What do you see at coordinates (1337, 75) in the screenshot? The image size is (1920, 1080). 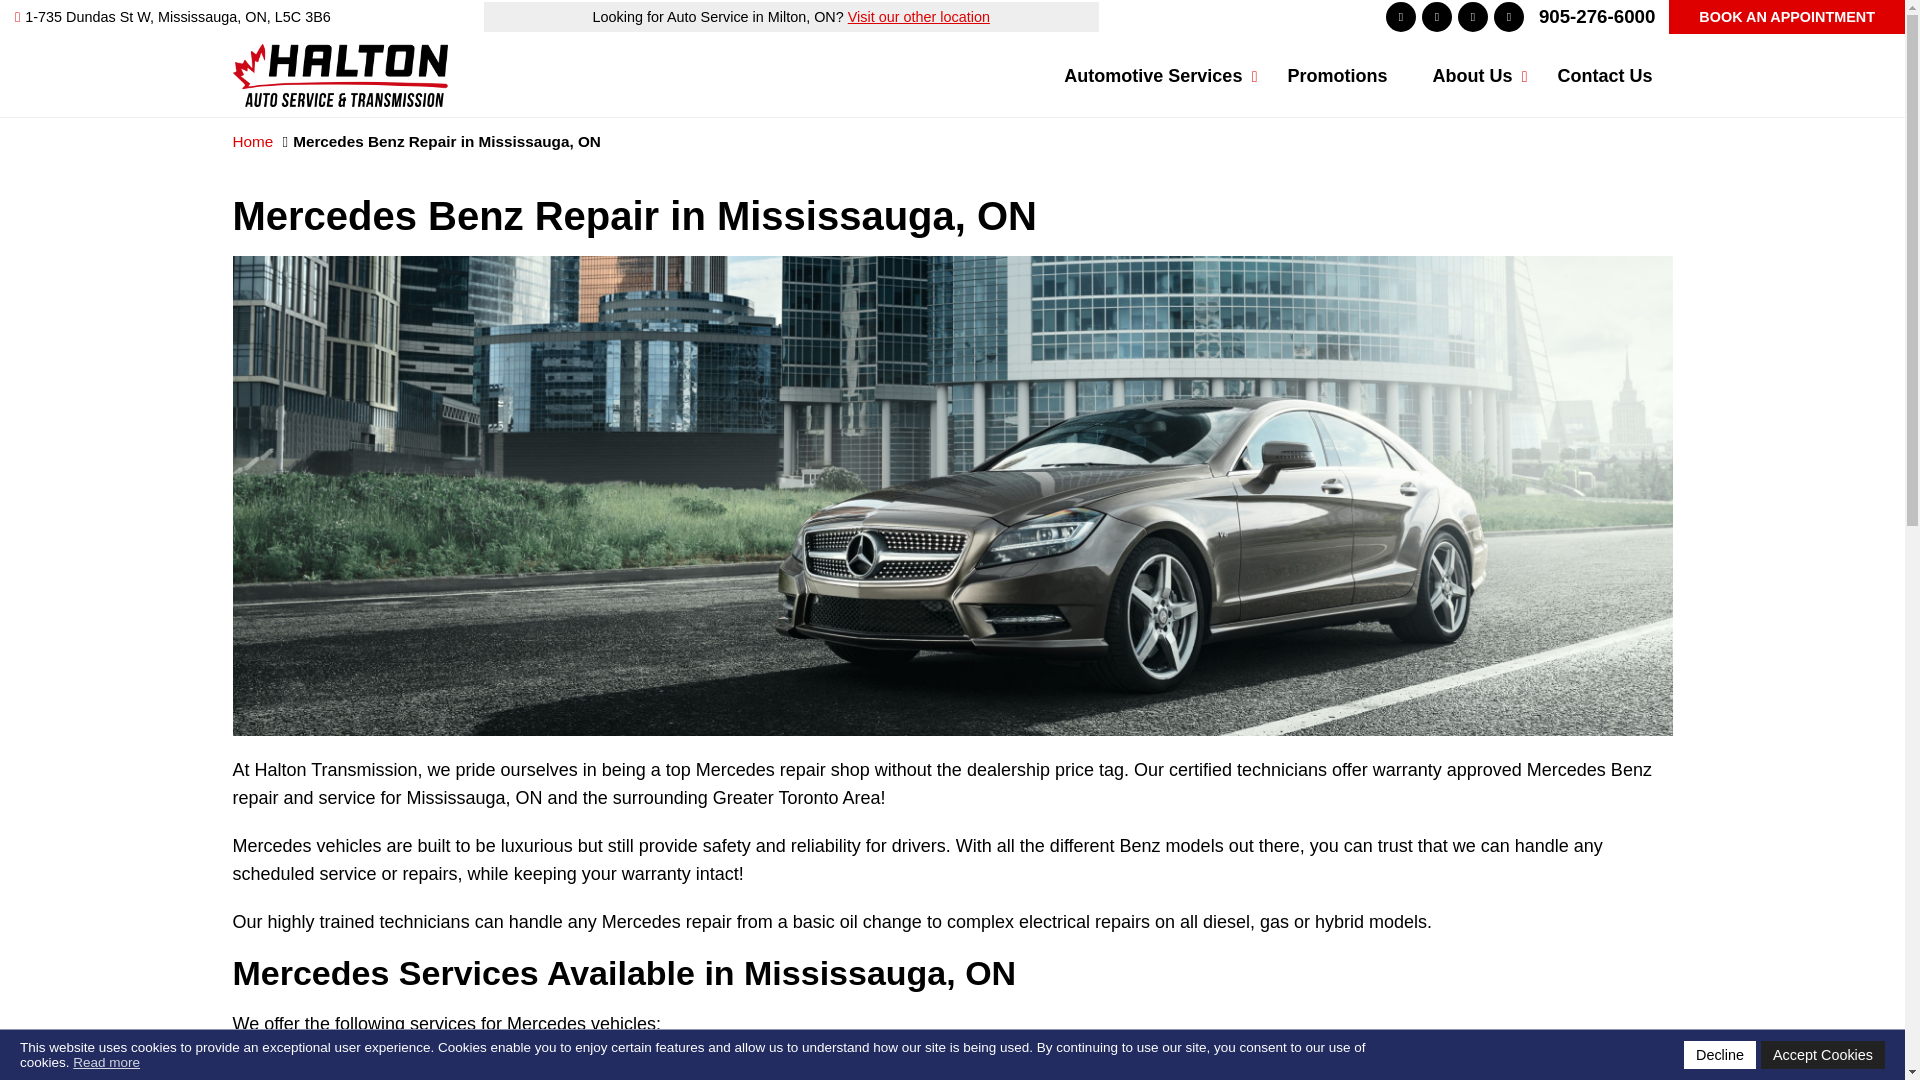 I see `Promotions` at bounding box center [1337, 75].